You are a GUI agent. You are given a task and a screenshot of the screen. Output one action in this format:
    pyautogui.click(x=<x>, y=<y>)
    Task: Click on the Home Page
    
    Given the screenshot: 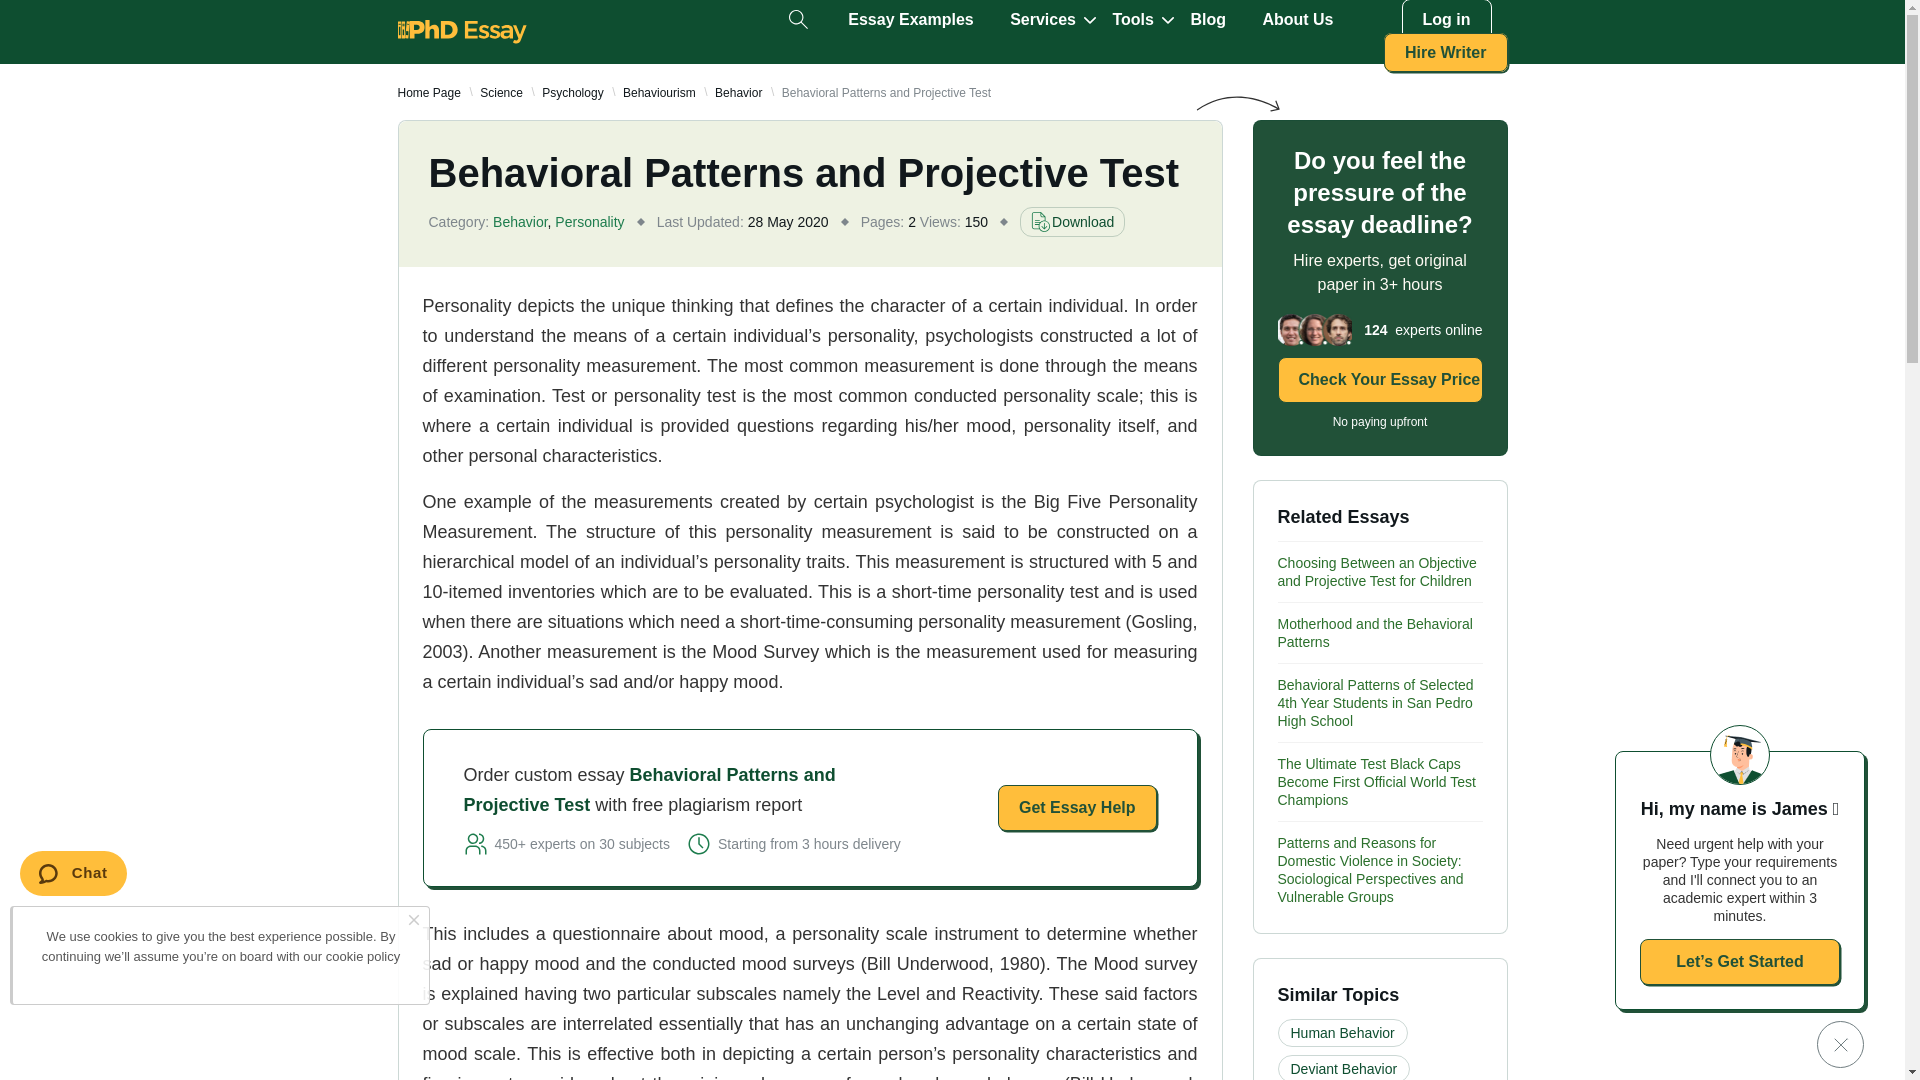 What is the action you would take?
    pyautogui.click(x=428, y=93)
    